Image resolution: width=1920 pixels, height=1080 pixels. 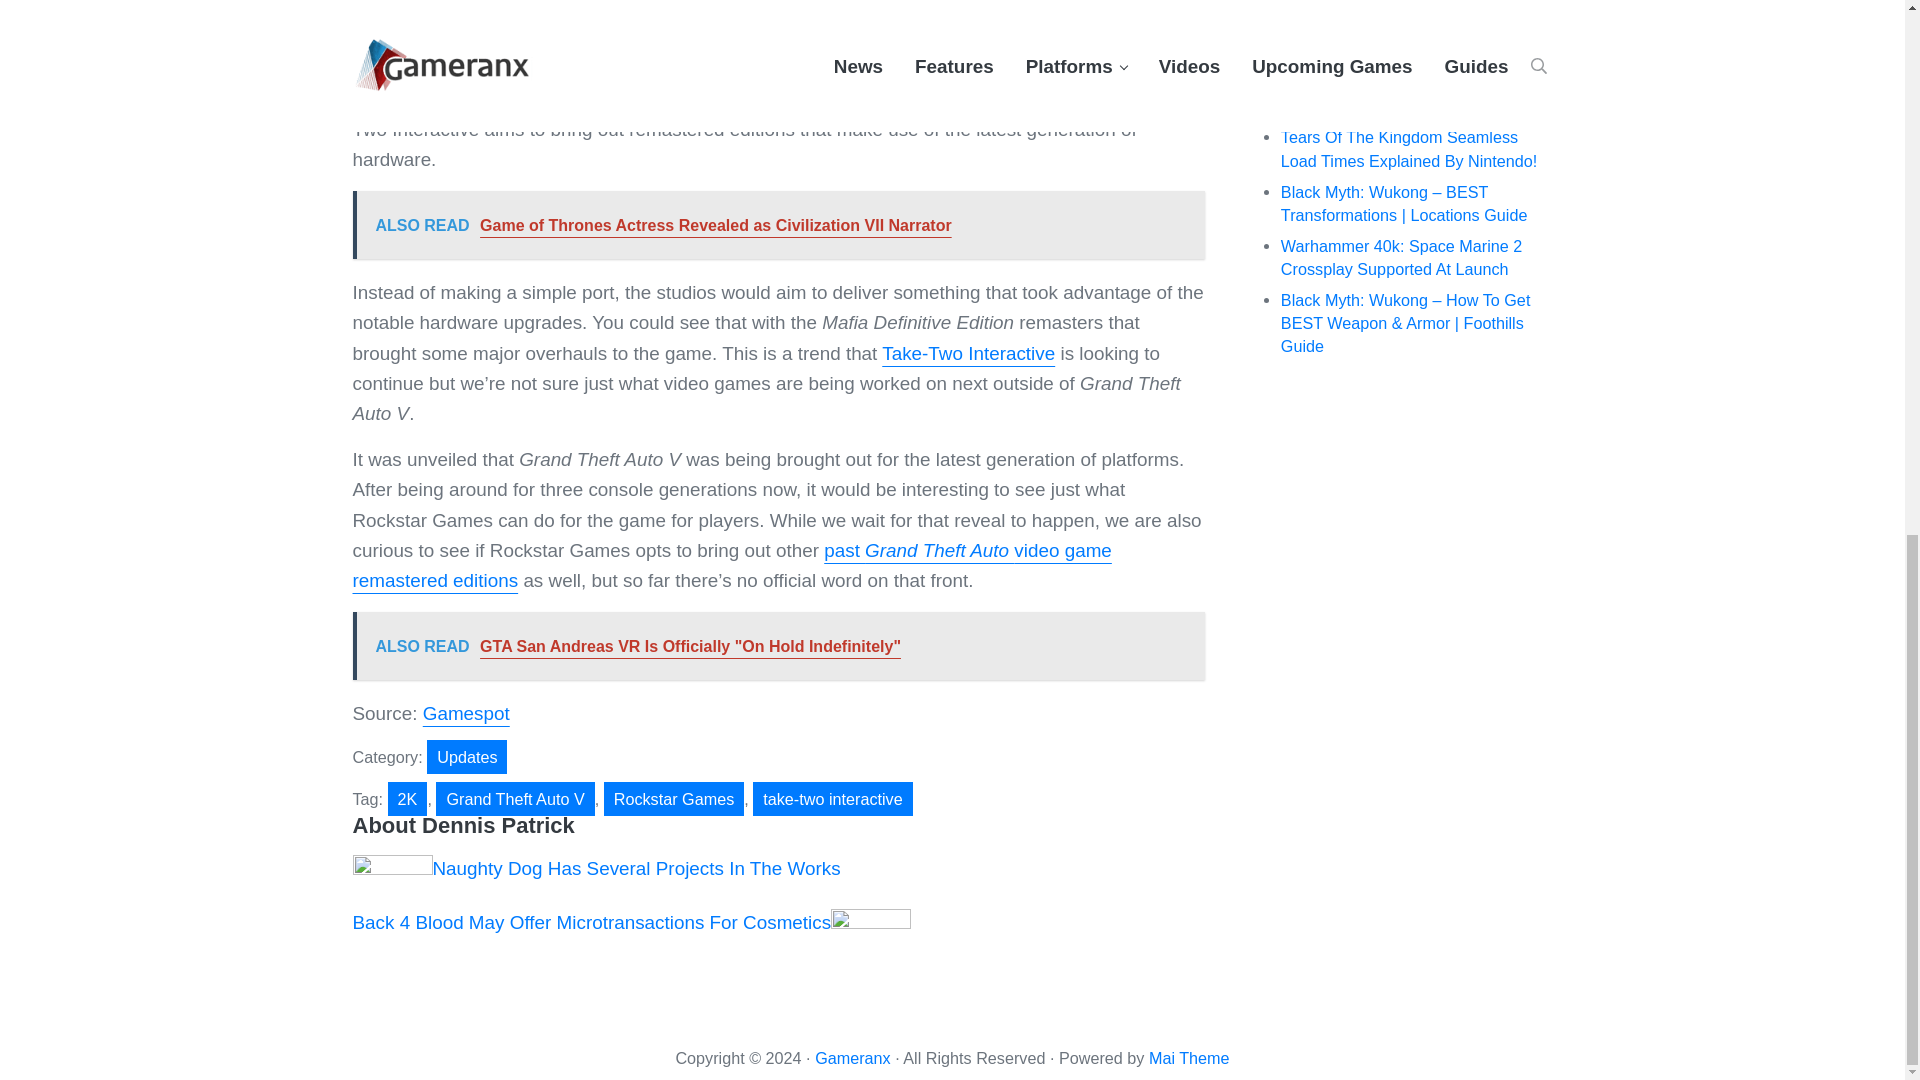 I want to click on Rockstar Games, so click(x=674, y=798).